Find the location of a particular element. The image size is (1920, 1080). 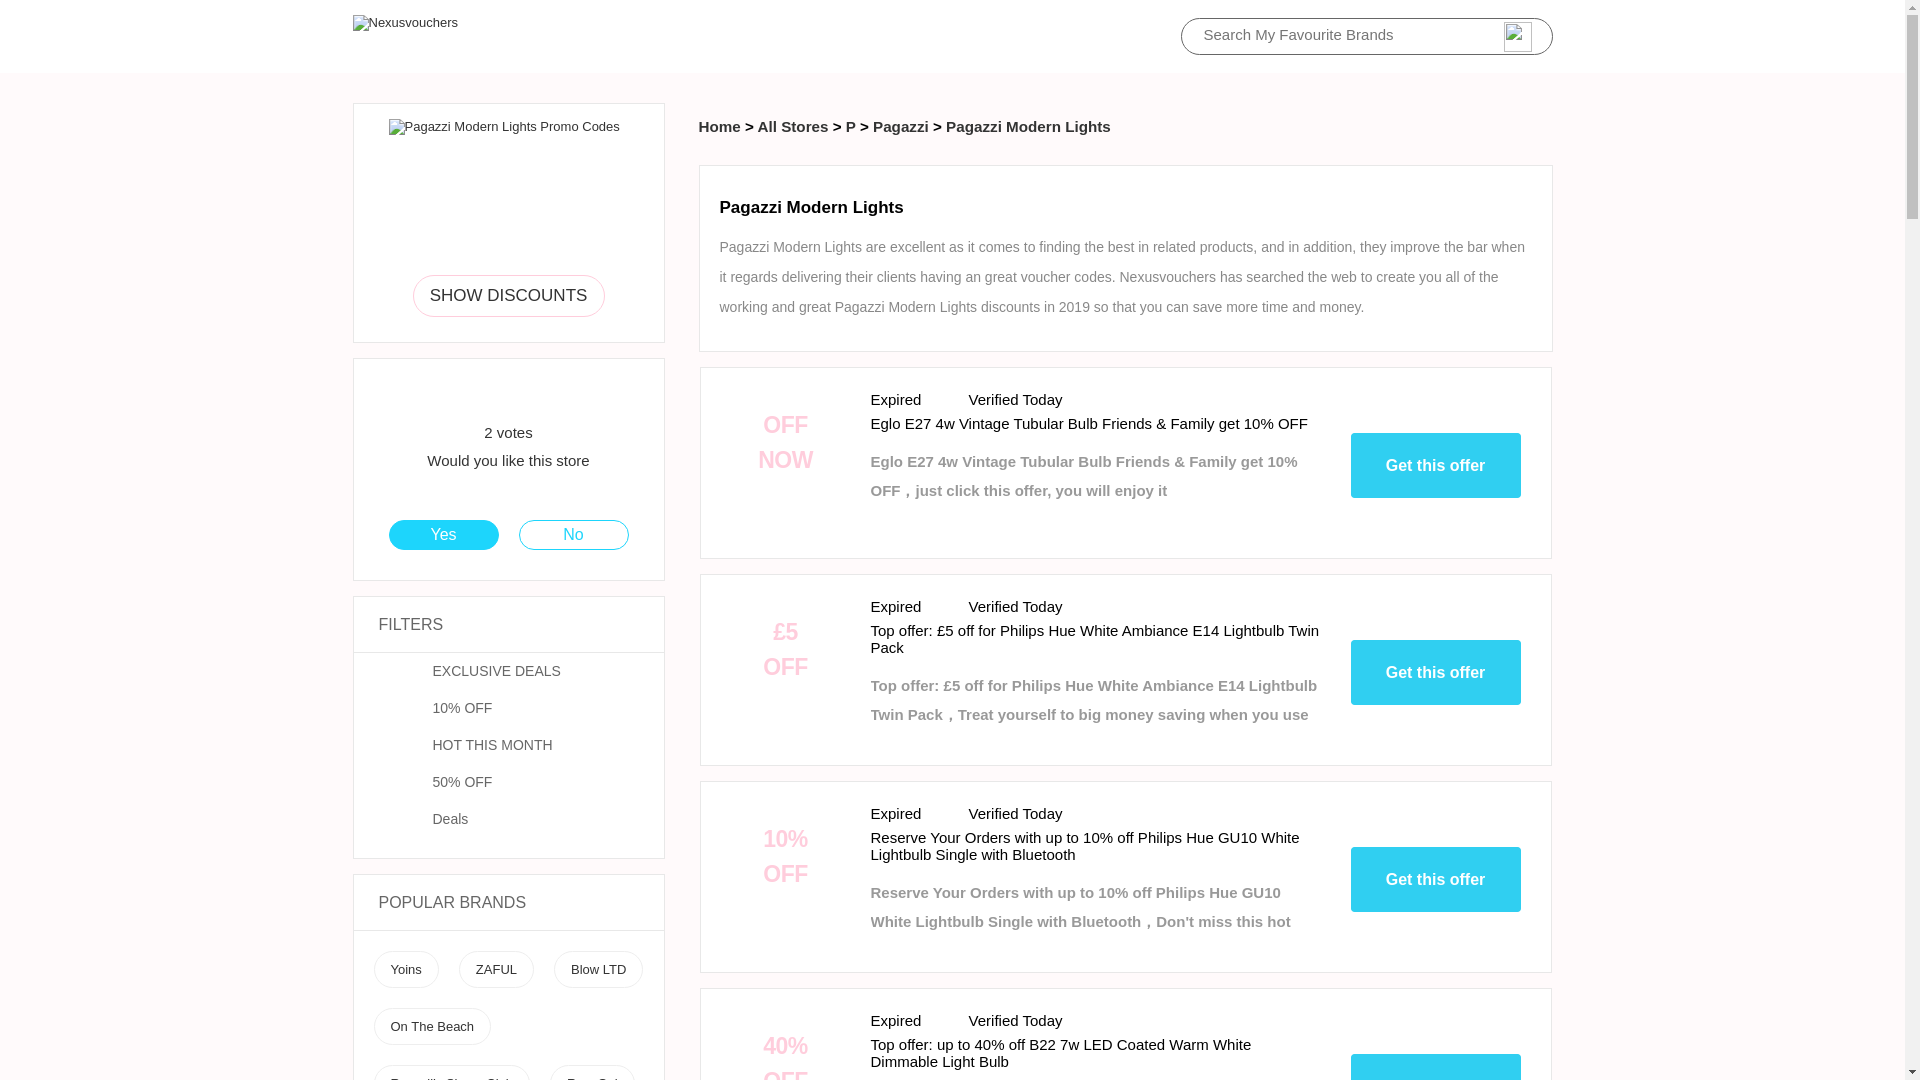

Yoins is located at coordinates (404, 970).